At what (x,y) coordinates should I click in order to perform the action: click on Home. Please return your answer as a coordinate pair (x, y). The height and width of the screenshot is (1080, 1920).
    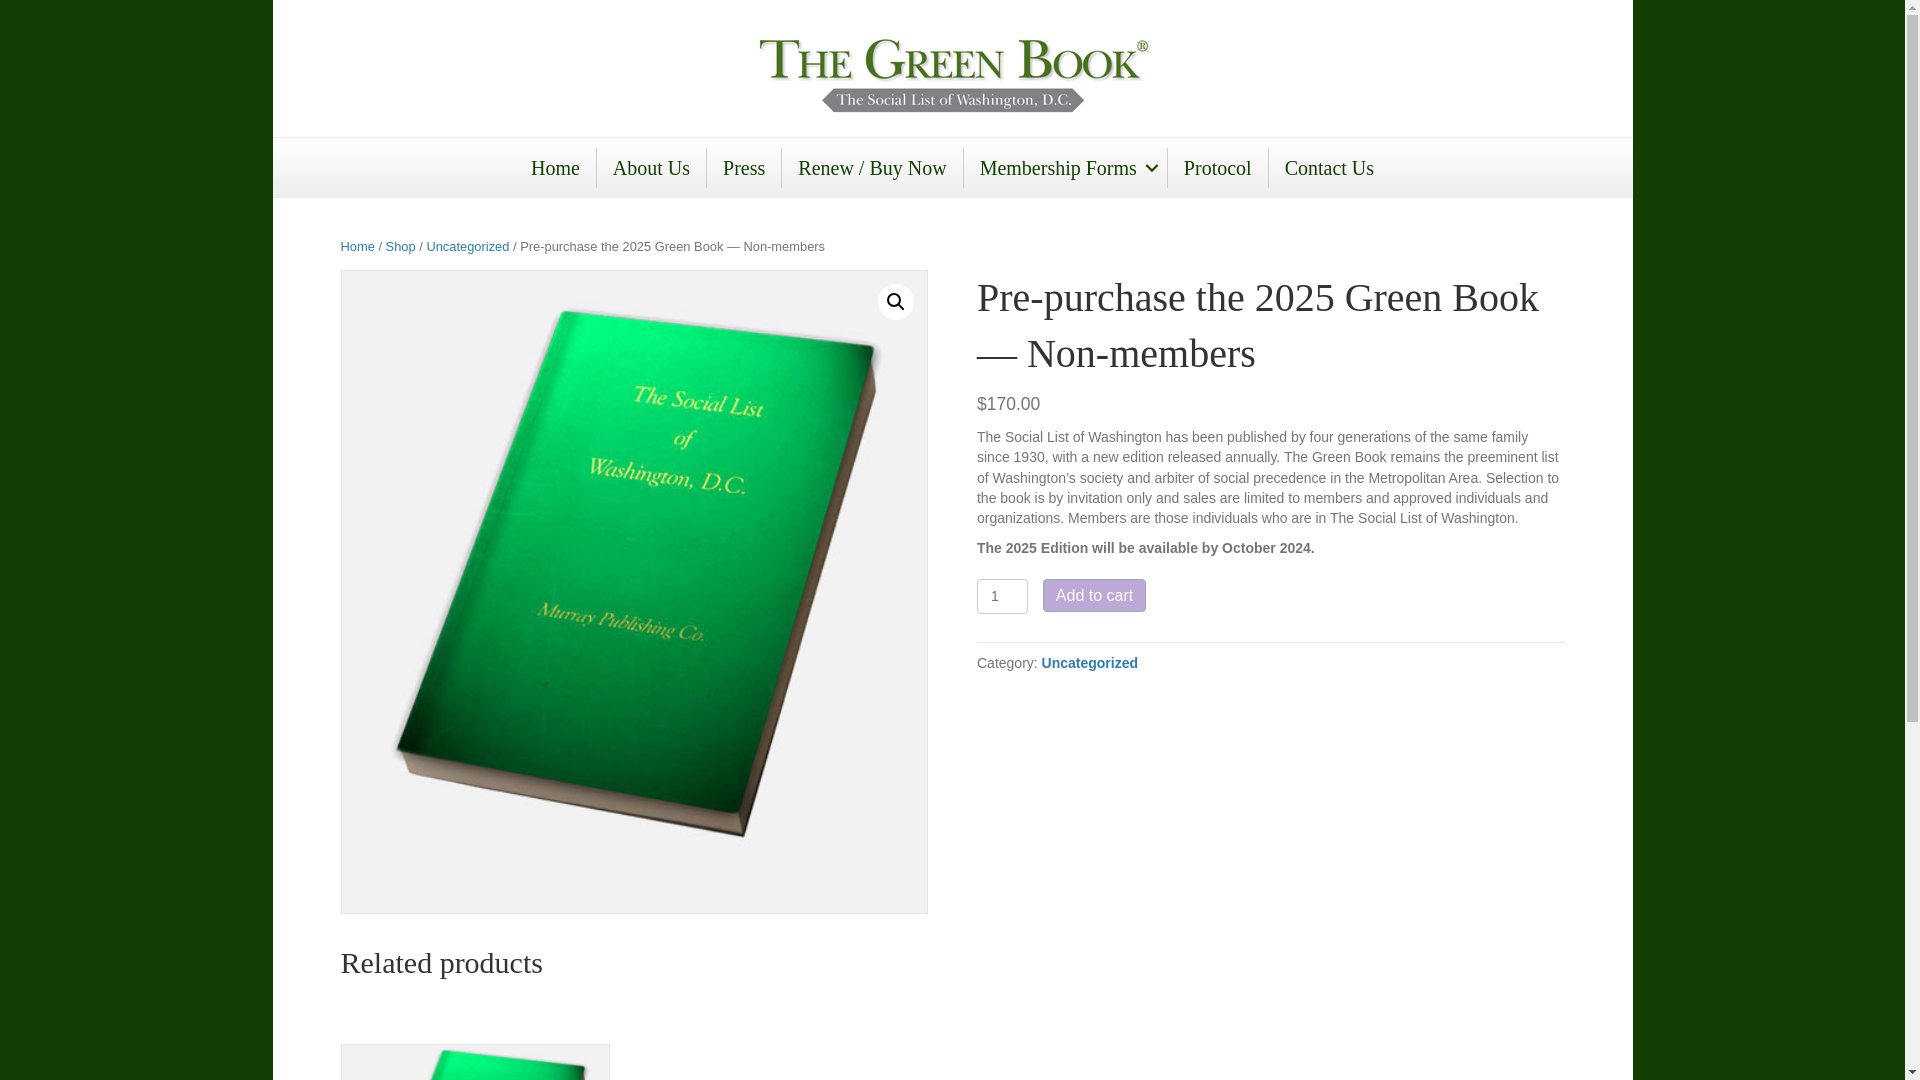
    Looking at the image, I should click on (554, 167).